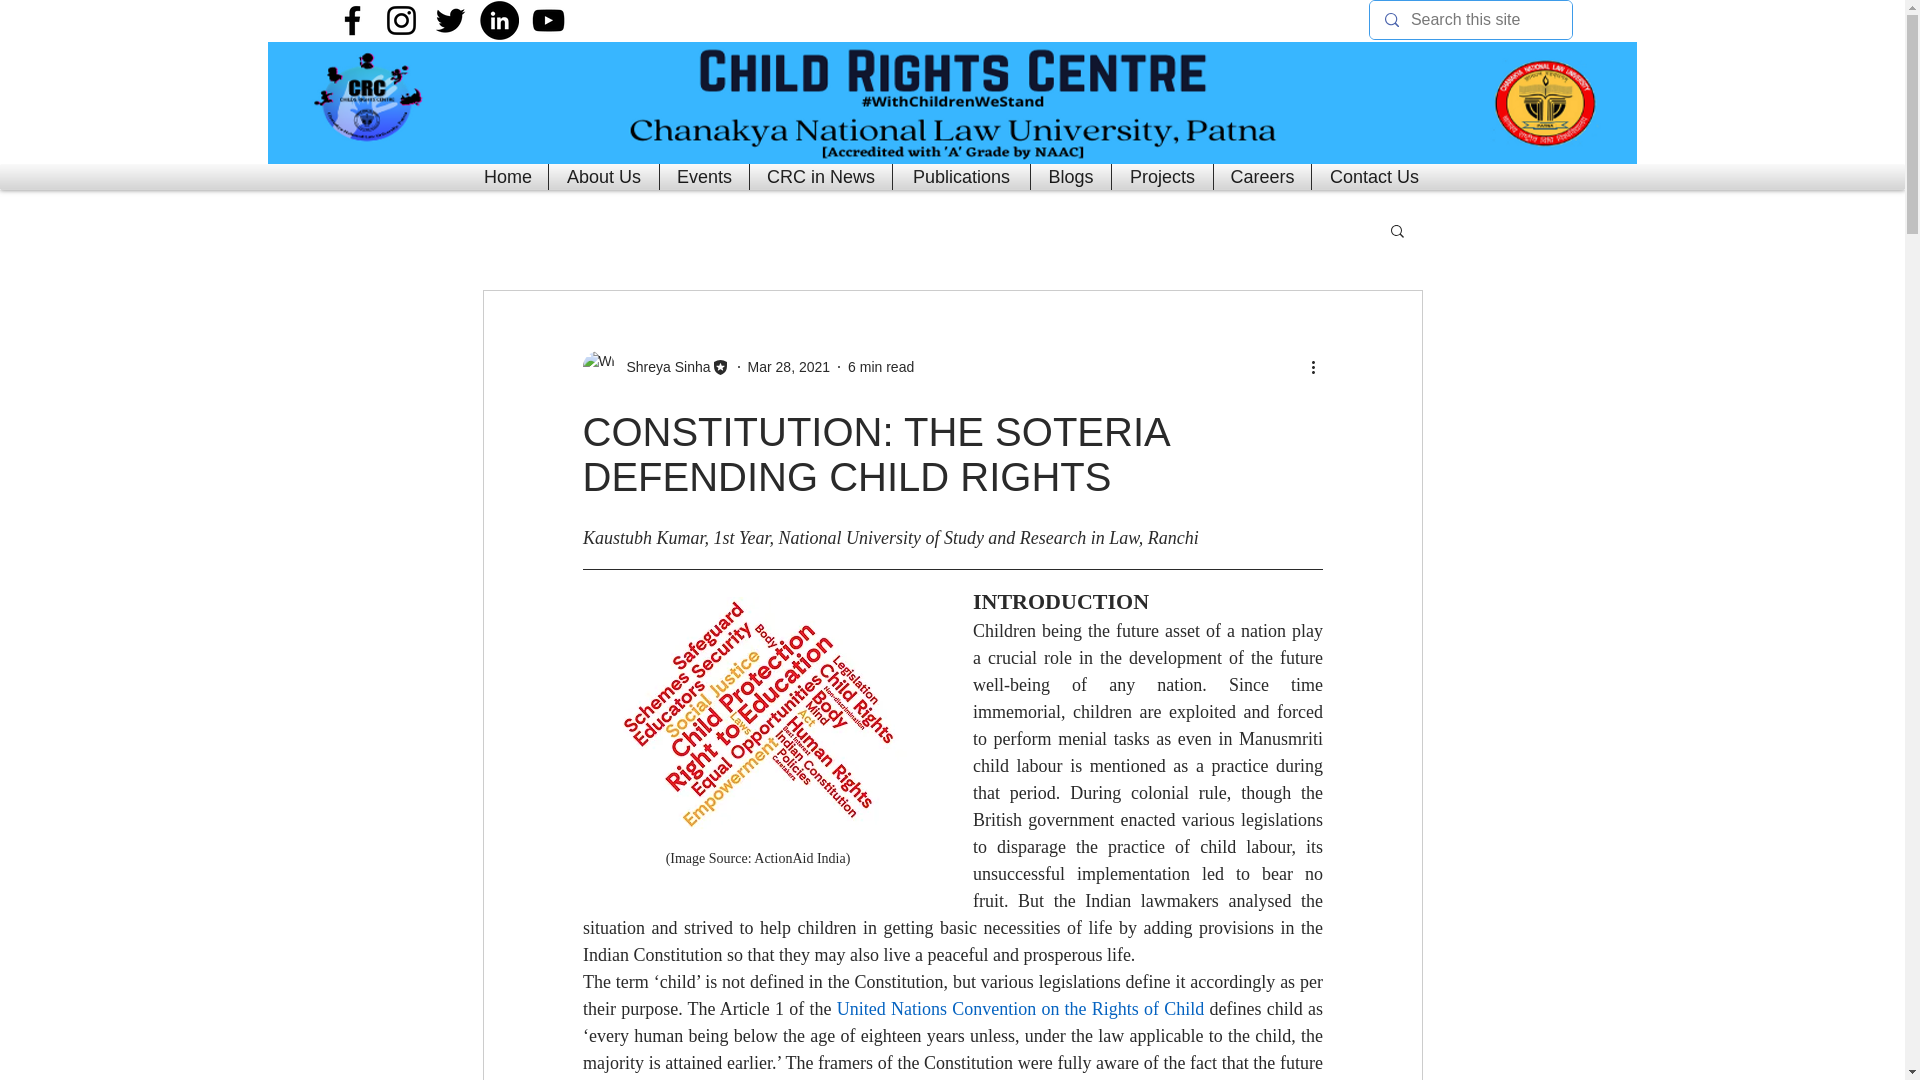 The width and height of the screenshot is (1920, 1080). Describe the element at coordinates (880, 365) in the screenshot. I see `6 min read` at that location.